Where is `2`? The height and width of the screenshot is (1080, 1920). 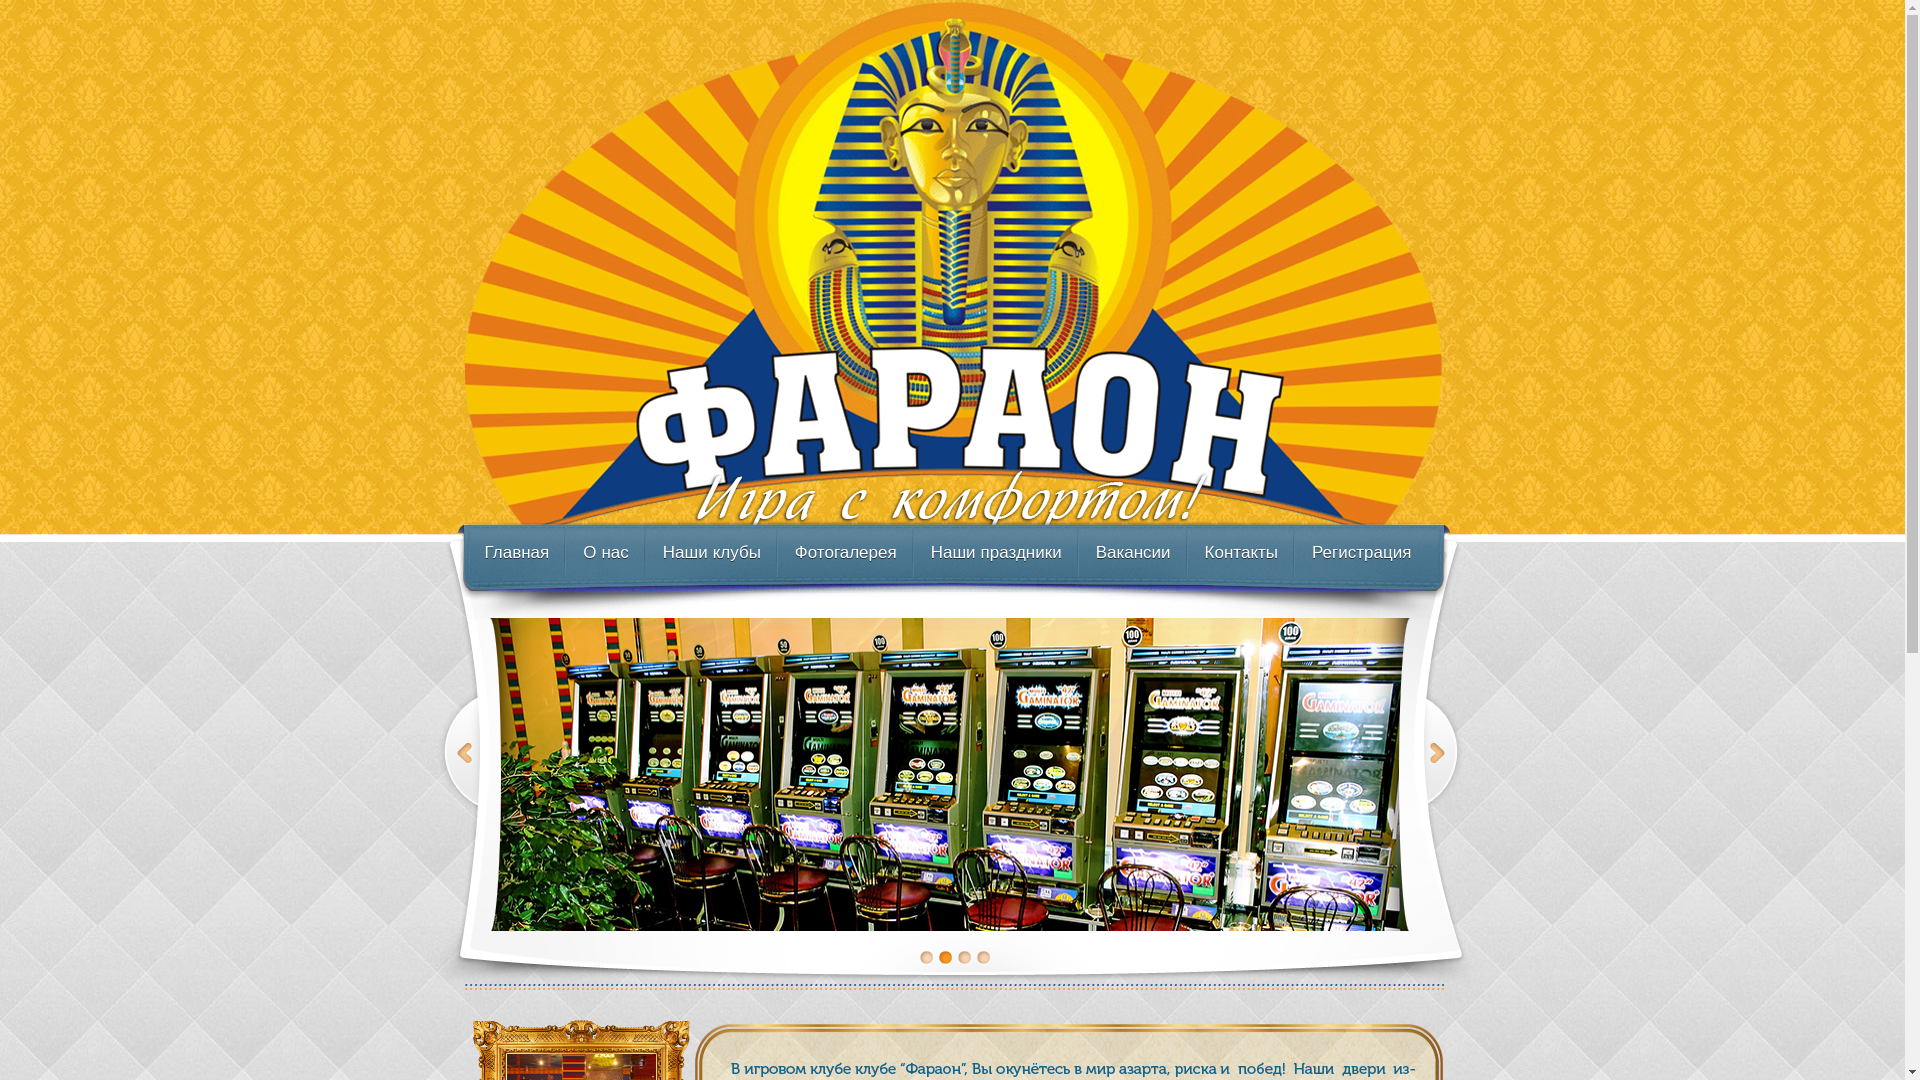 2 is located at coordinates (944, 958).